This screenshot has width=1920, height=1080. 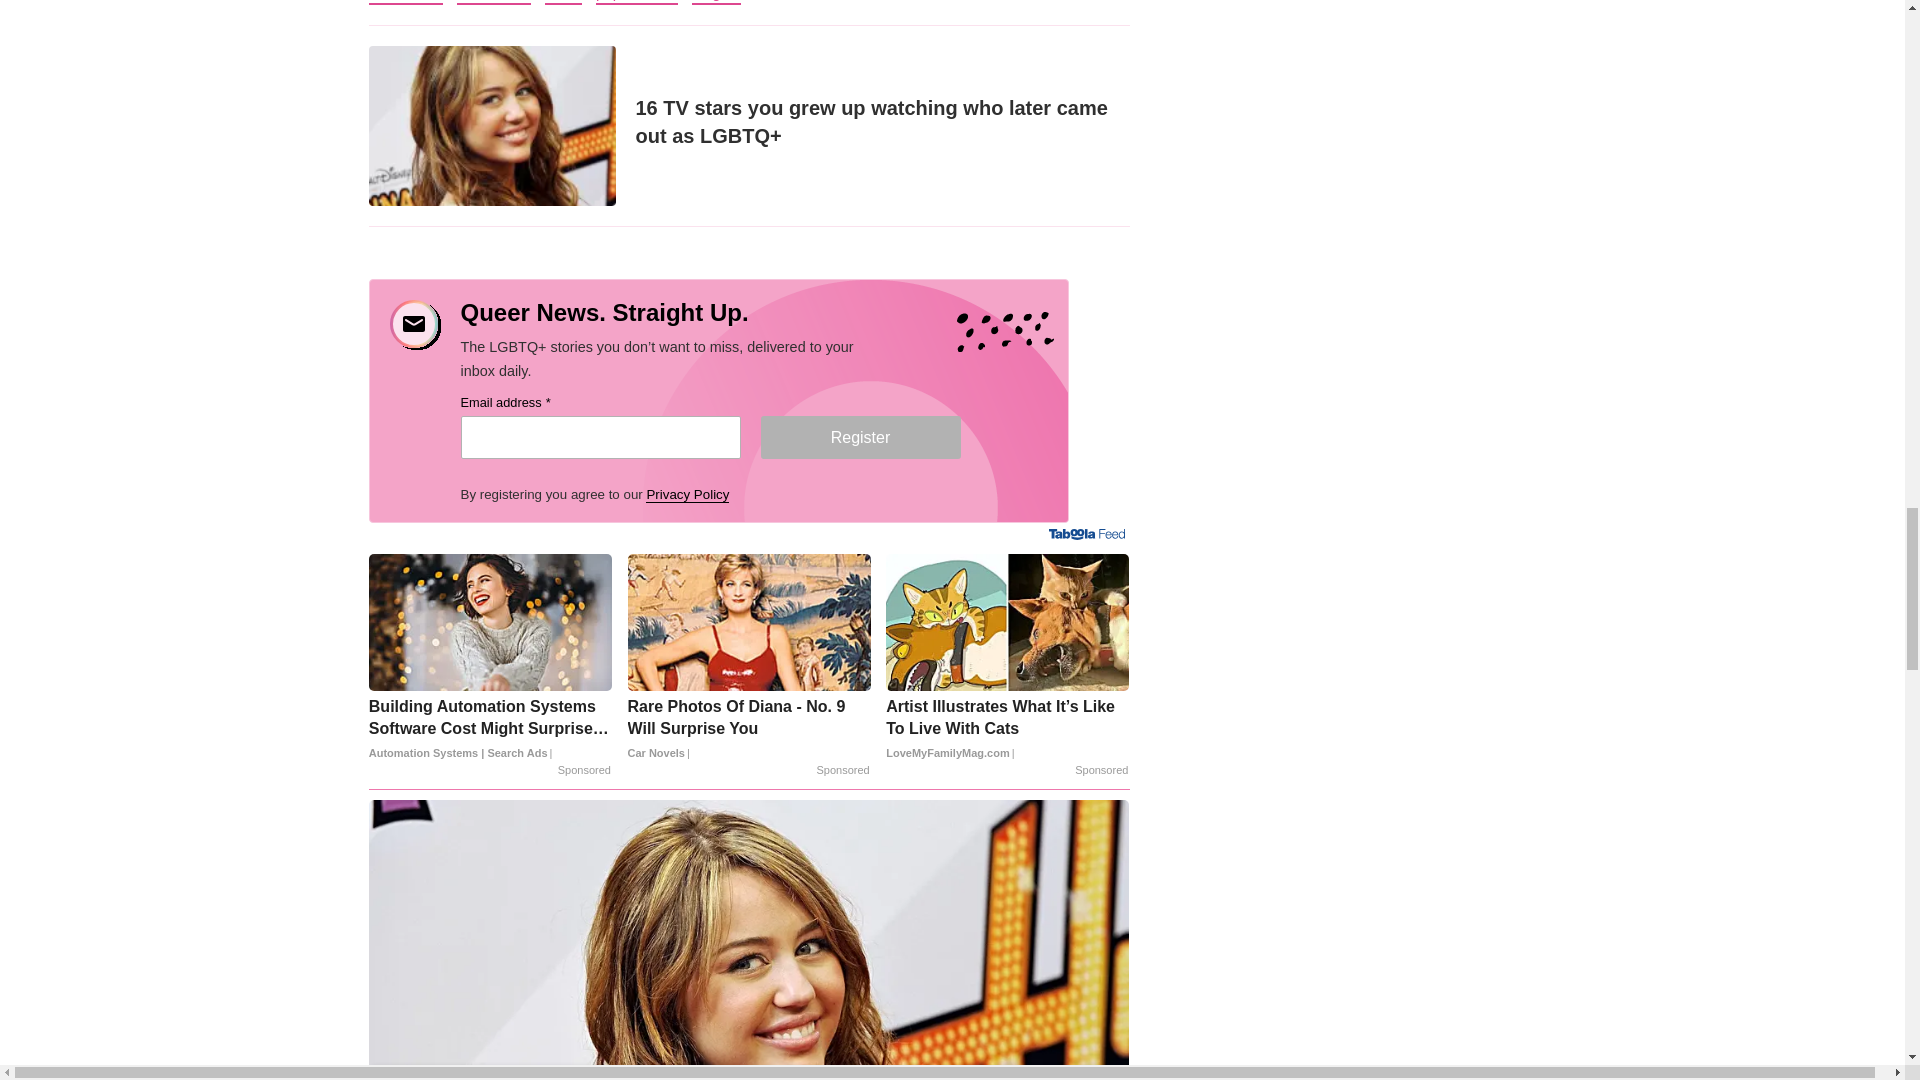 What do you see at coordinates (749, 729) in the screenshot?
I see `Rare Photos Of Diana - No. 9 Will Surprise You` at bounding box center [749, 729].